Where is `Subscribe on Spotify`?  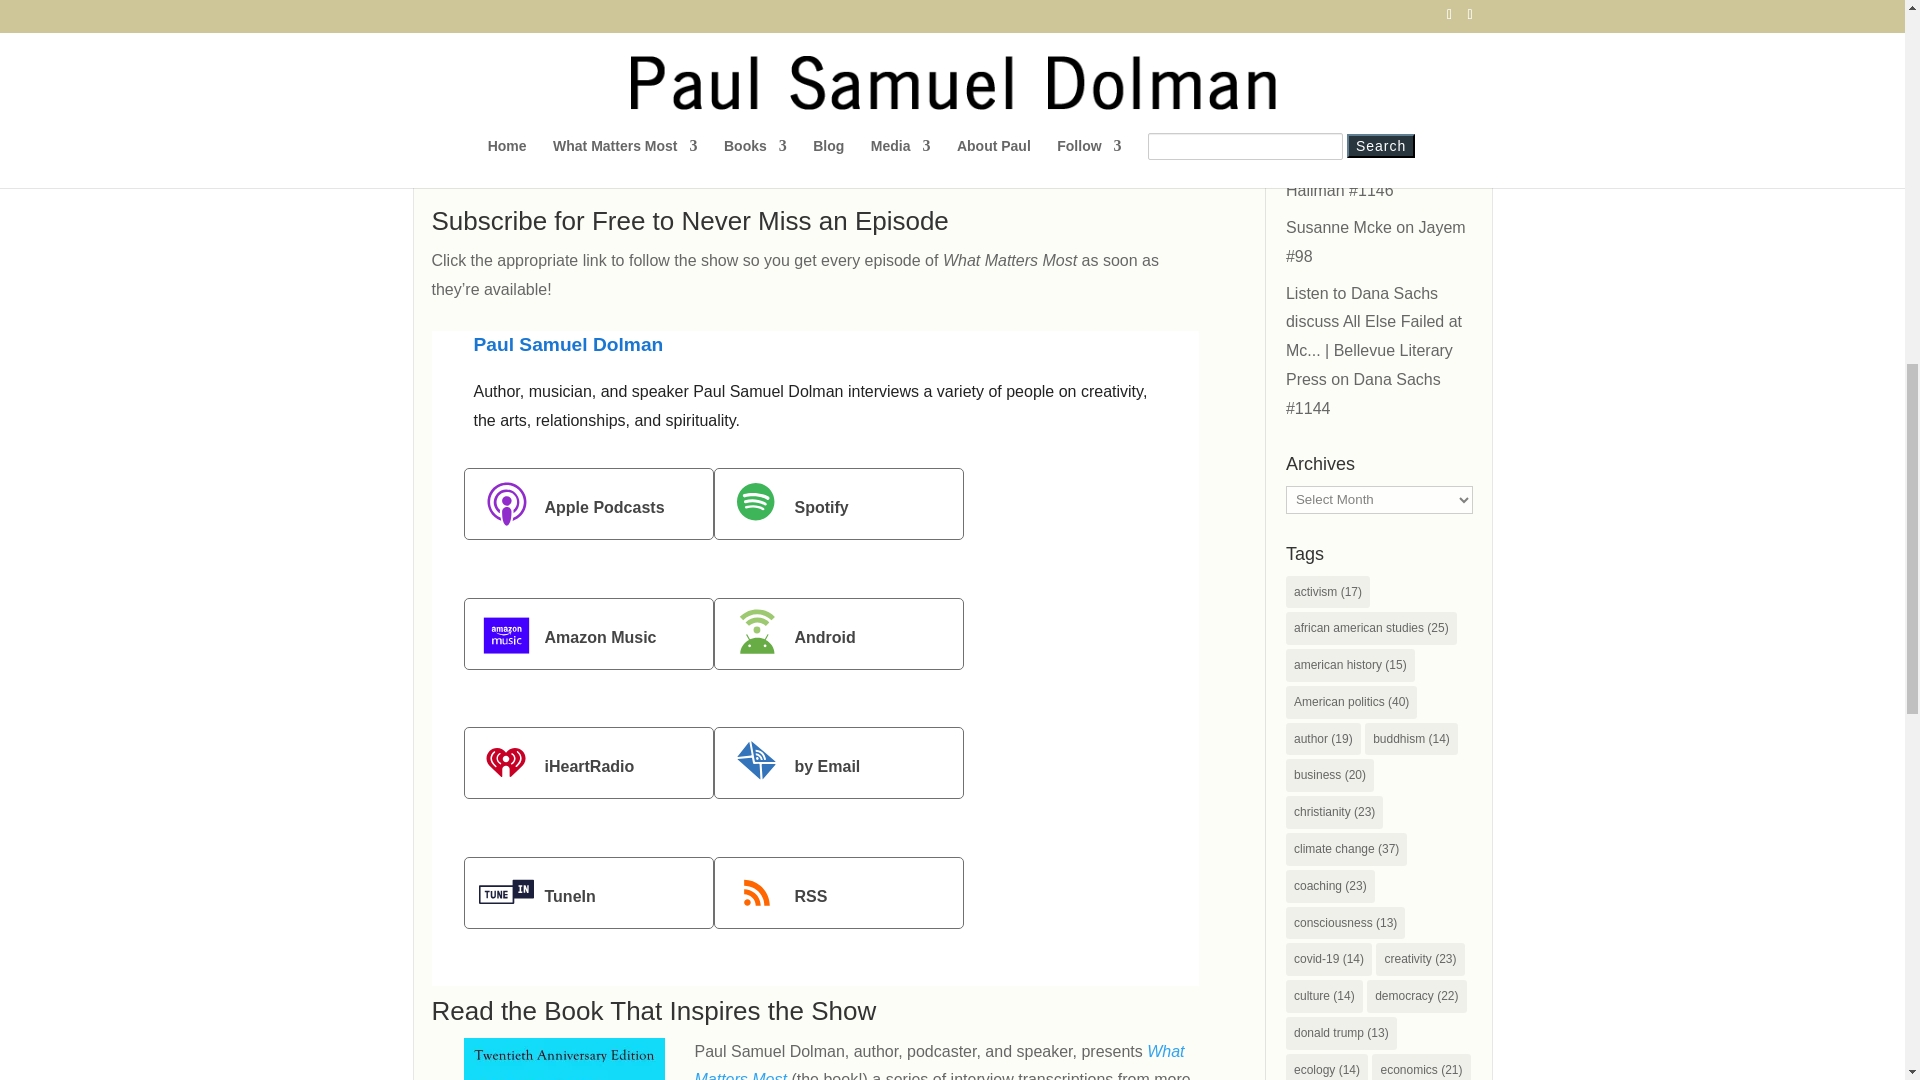 Subscribe on Spotify is located at coordinates (838, 504).